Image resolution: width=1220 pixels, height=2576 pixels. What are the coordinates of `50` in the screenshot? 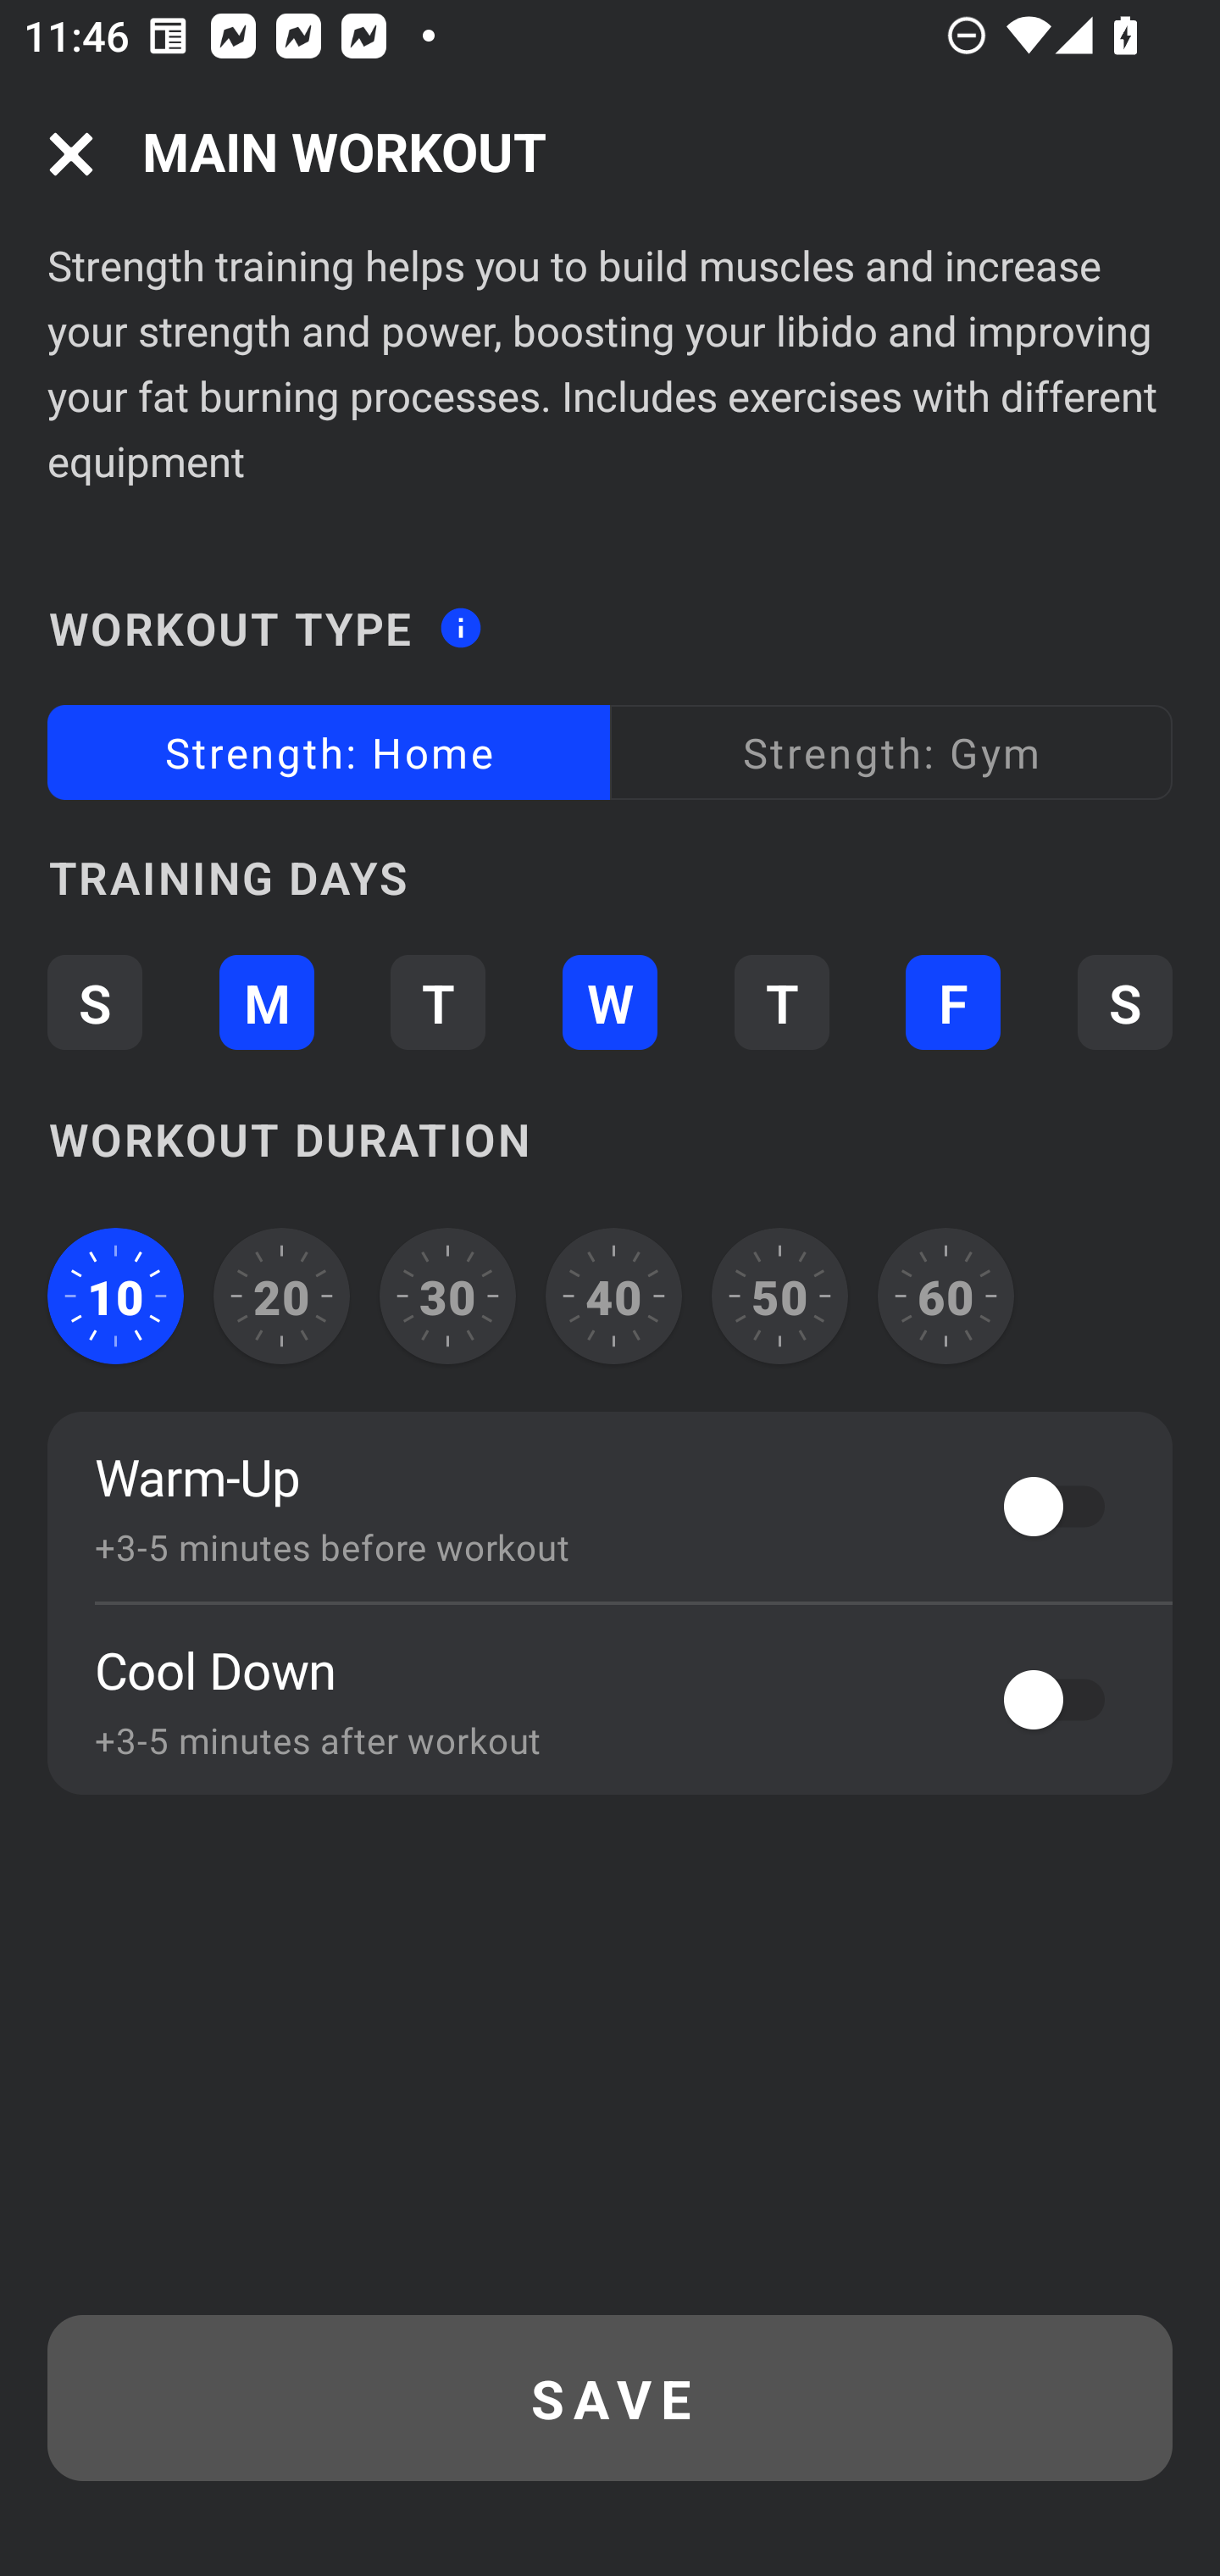 It's located at (779, 1296).